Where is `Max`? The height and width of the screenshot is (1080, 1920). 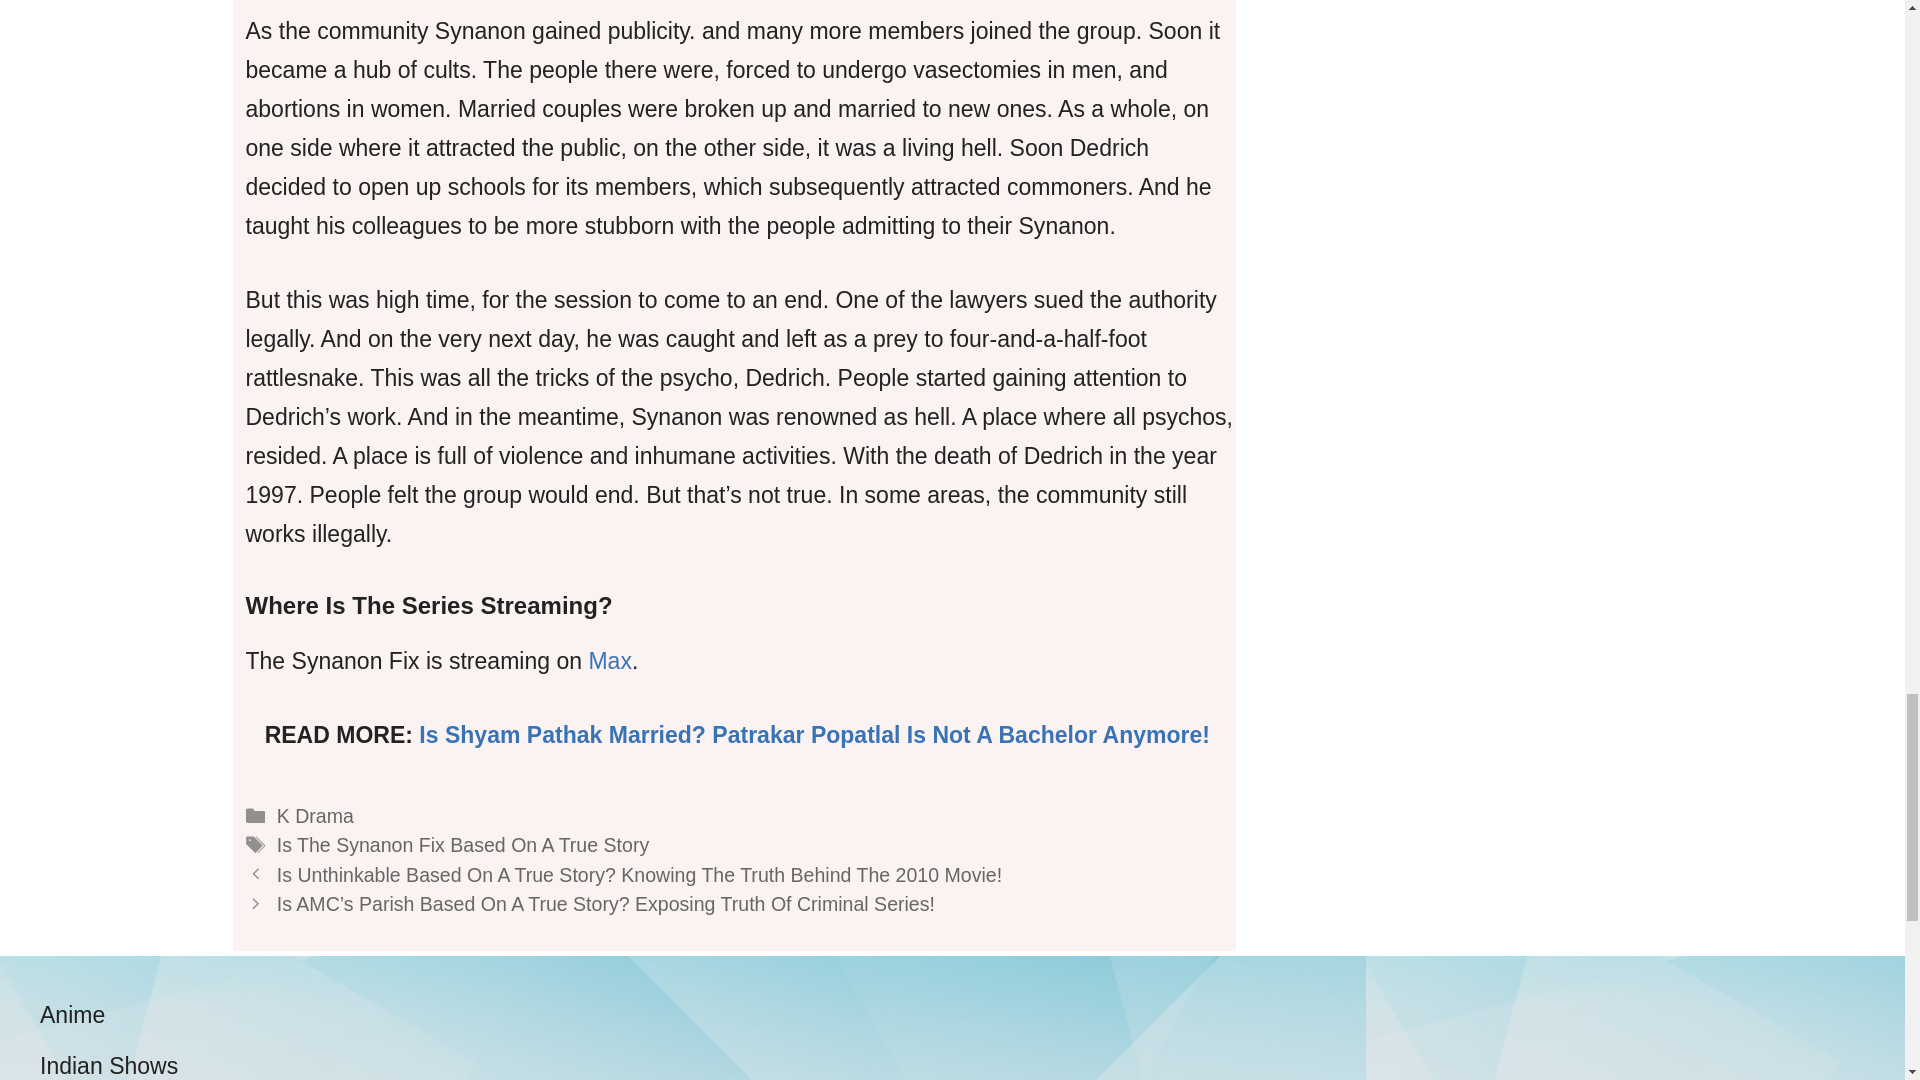
Max is located at coordinates (609, 660).